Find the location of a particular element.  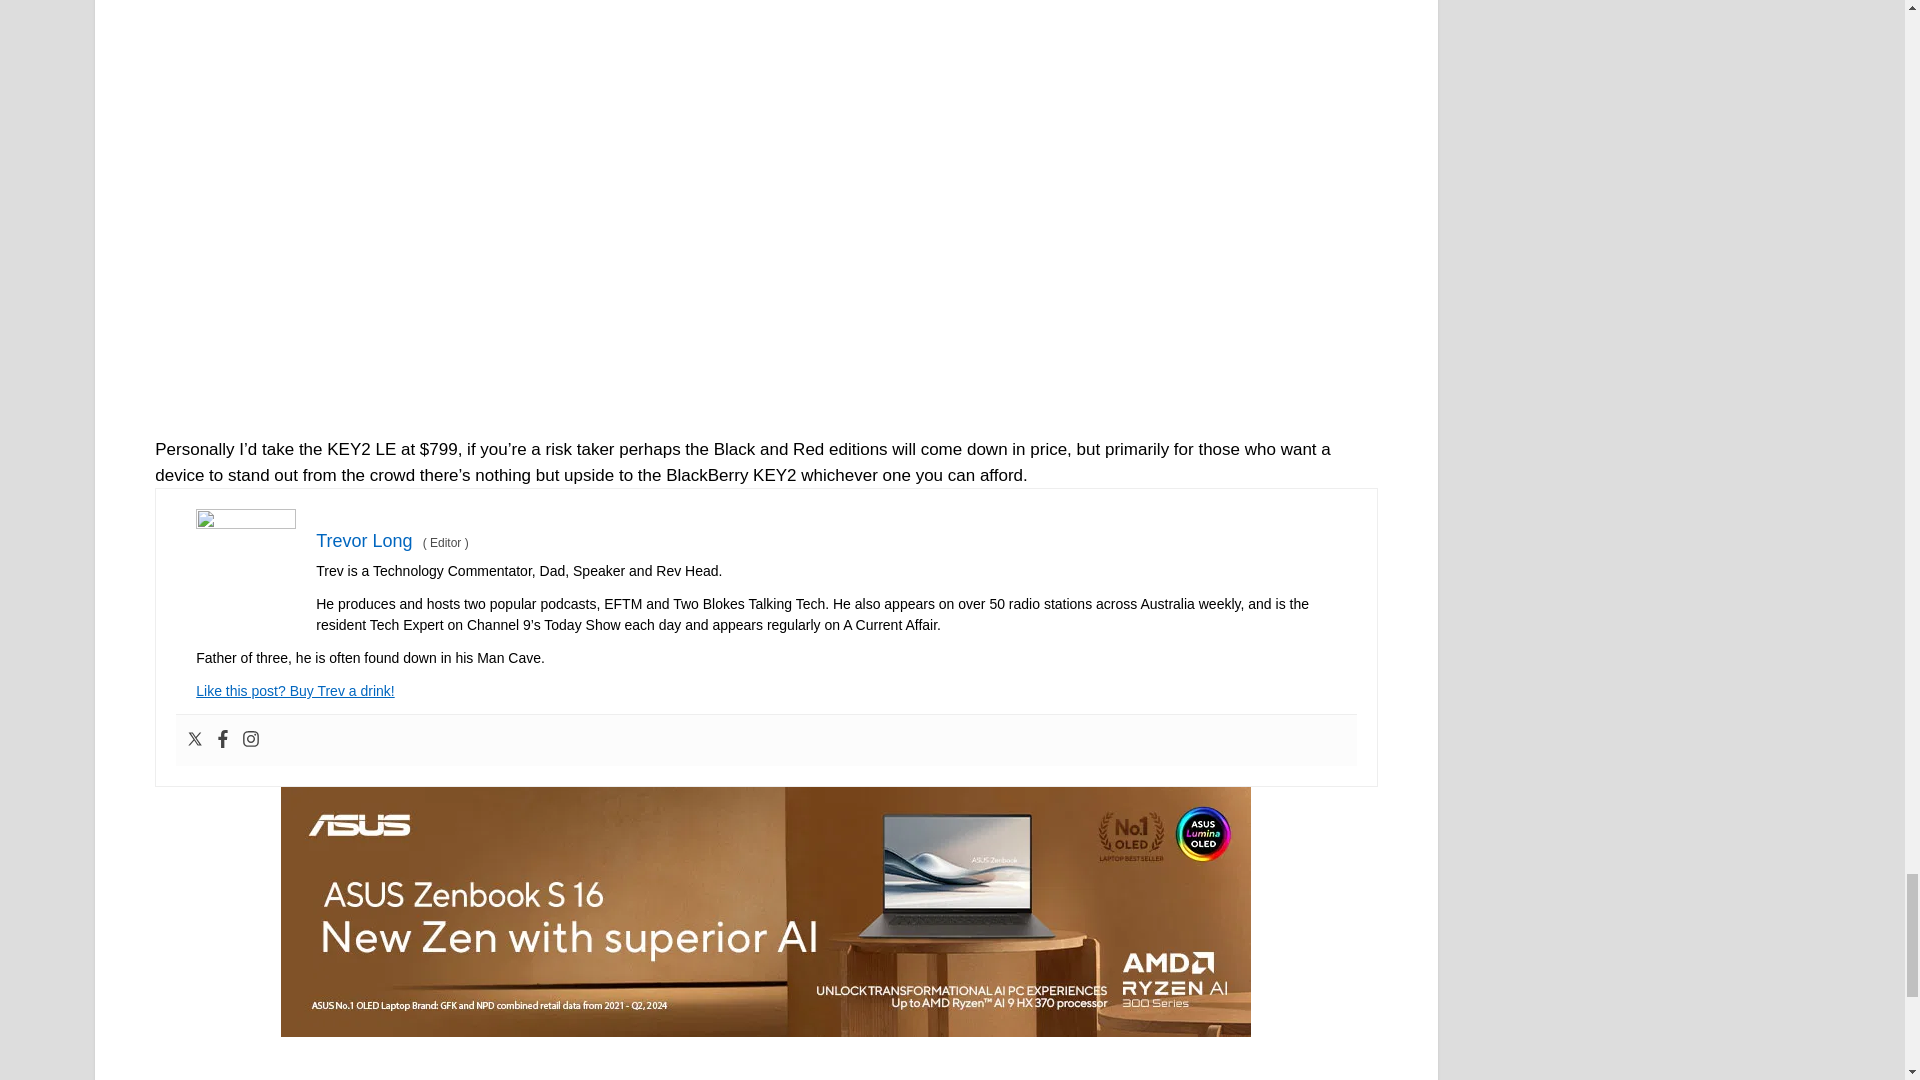

Like this post? Buy Trev a drink! is located at coordinates (294, 690).